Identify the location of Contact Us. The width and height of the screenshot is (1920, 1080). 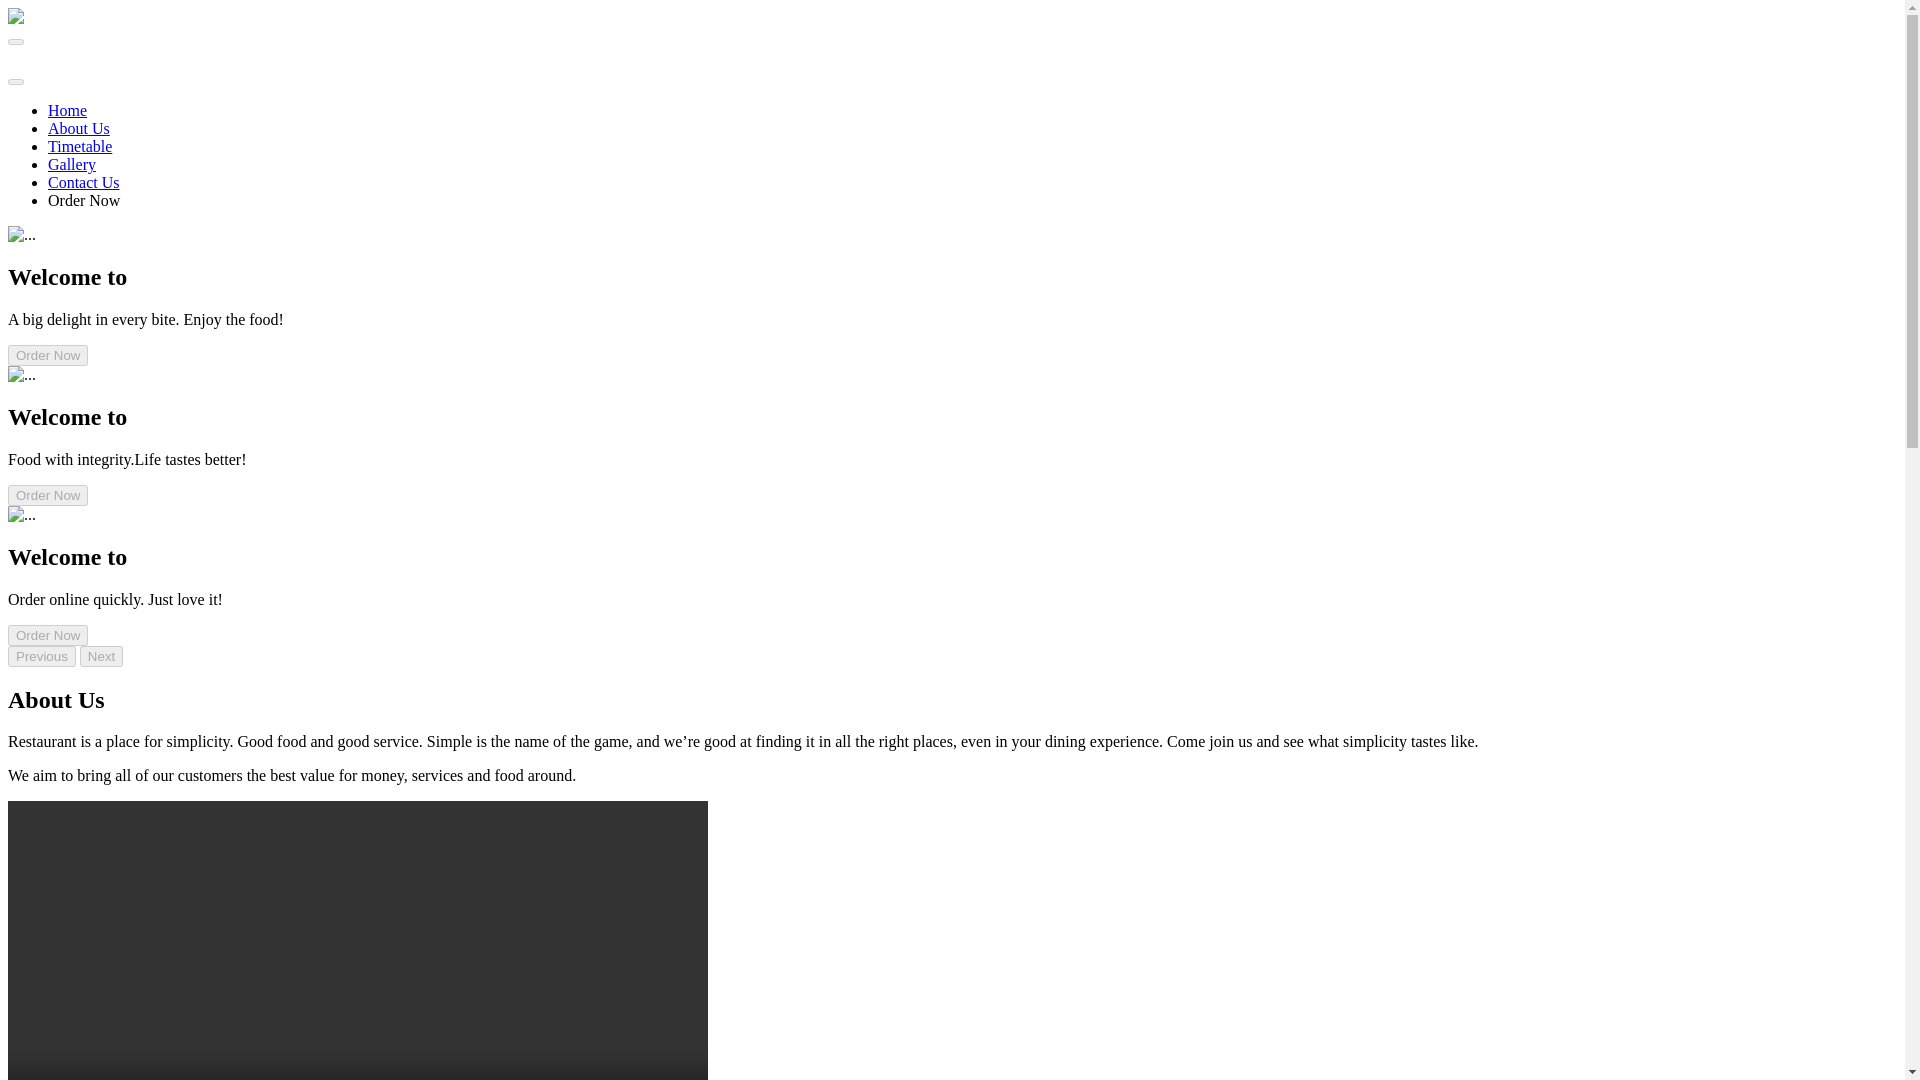
(84, 182).